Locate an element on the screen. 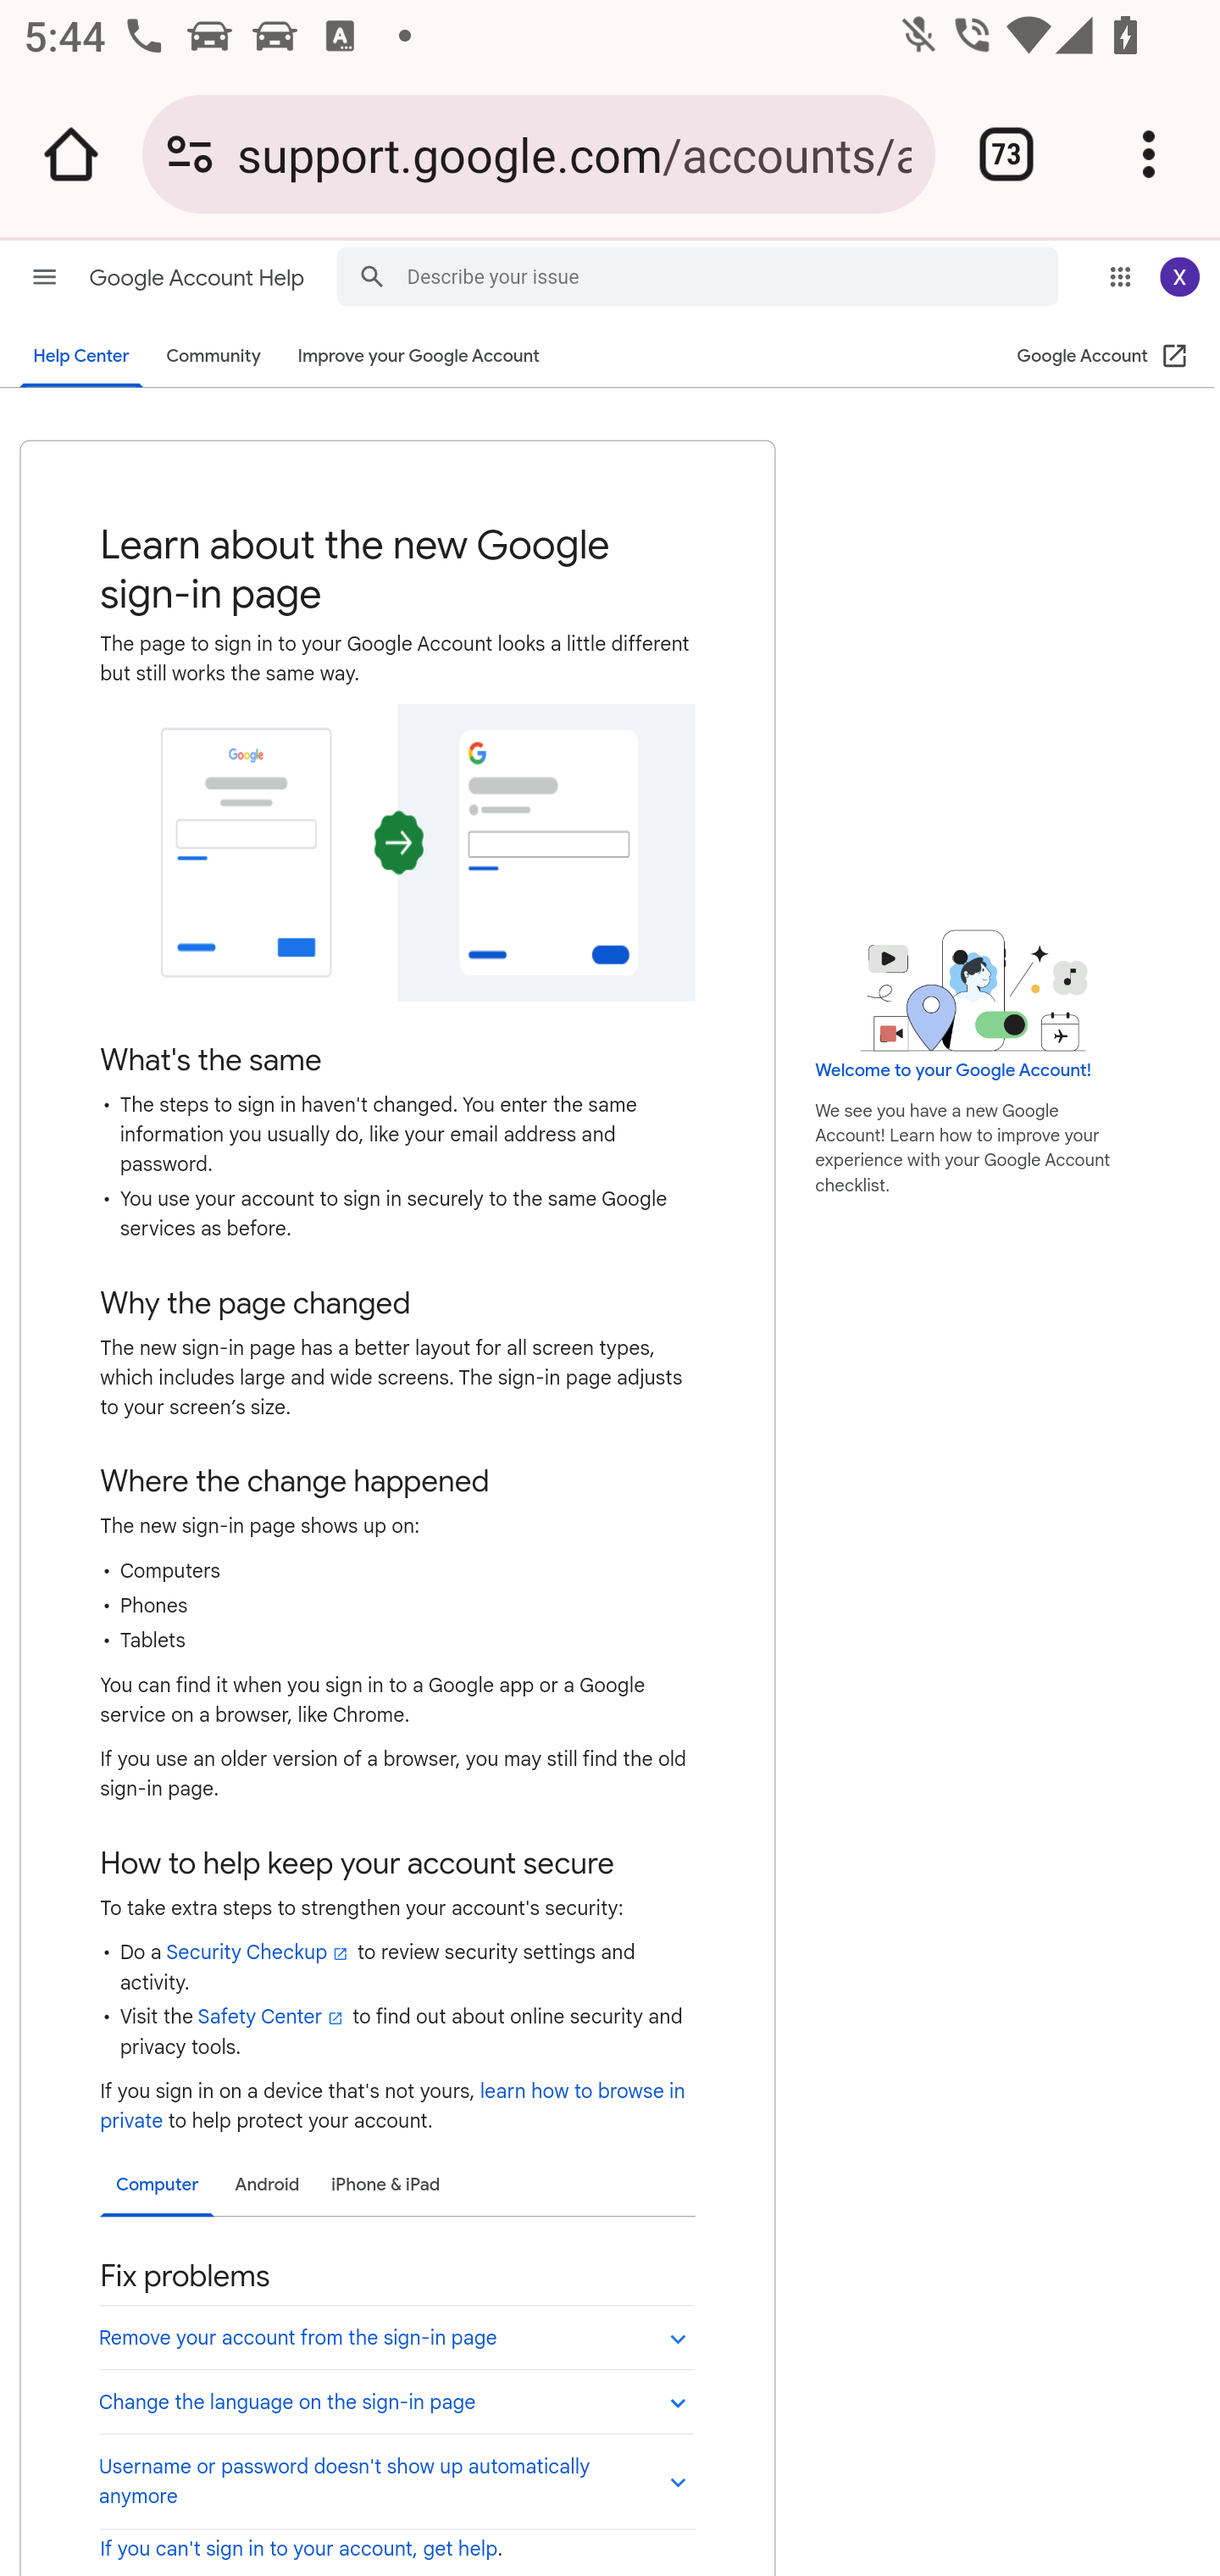 The width and height of the screenshot is (1220, 2576). If you can't sign in to your account, get help is located at coordinates (298, 2549).